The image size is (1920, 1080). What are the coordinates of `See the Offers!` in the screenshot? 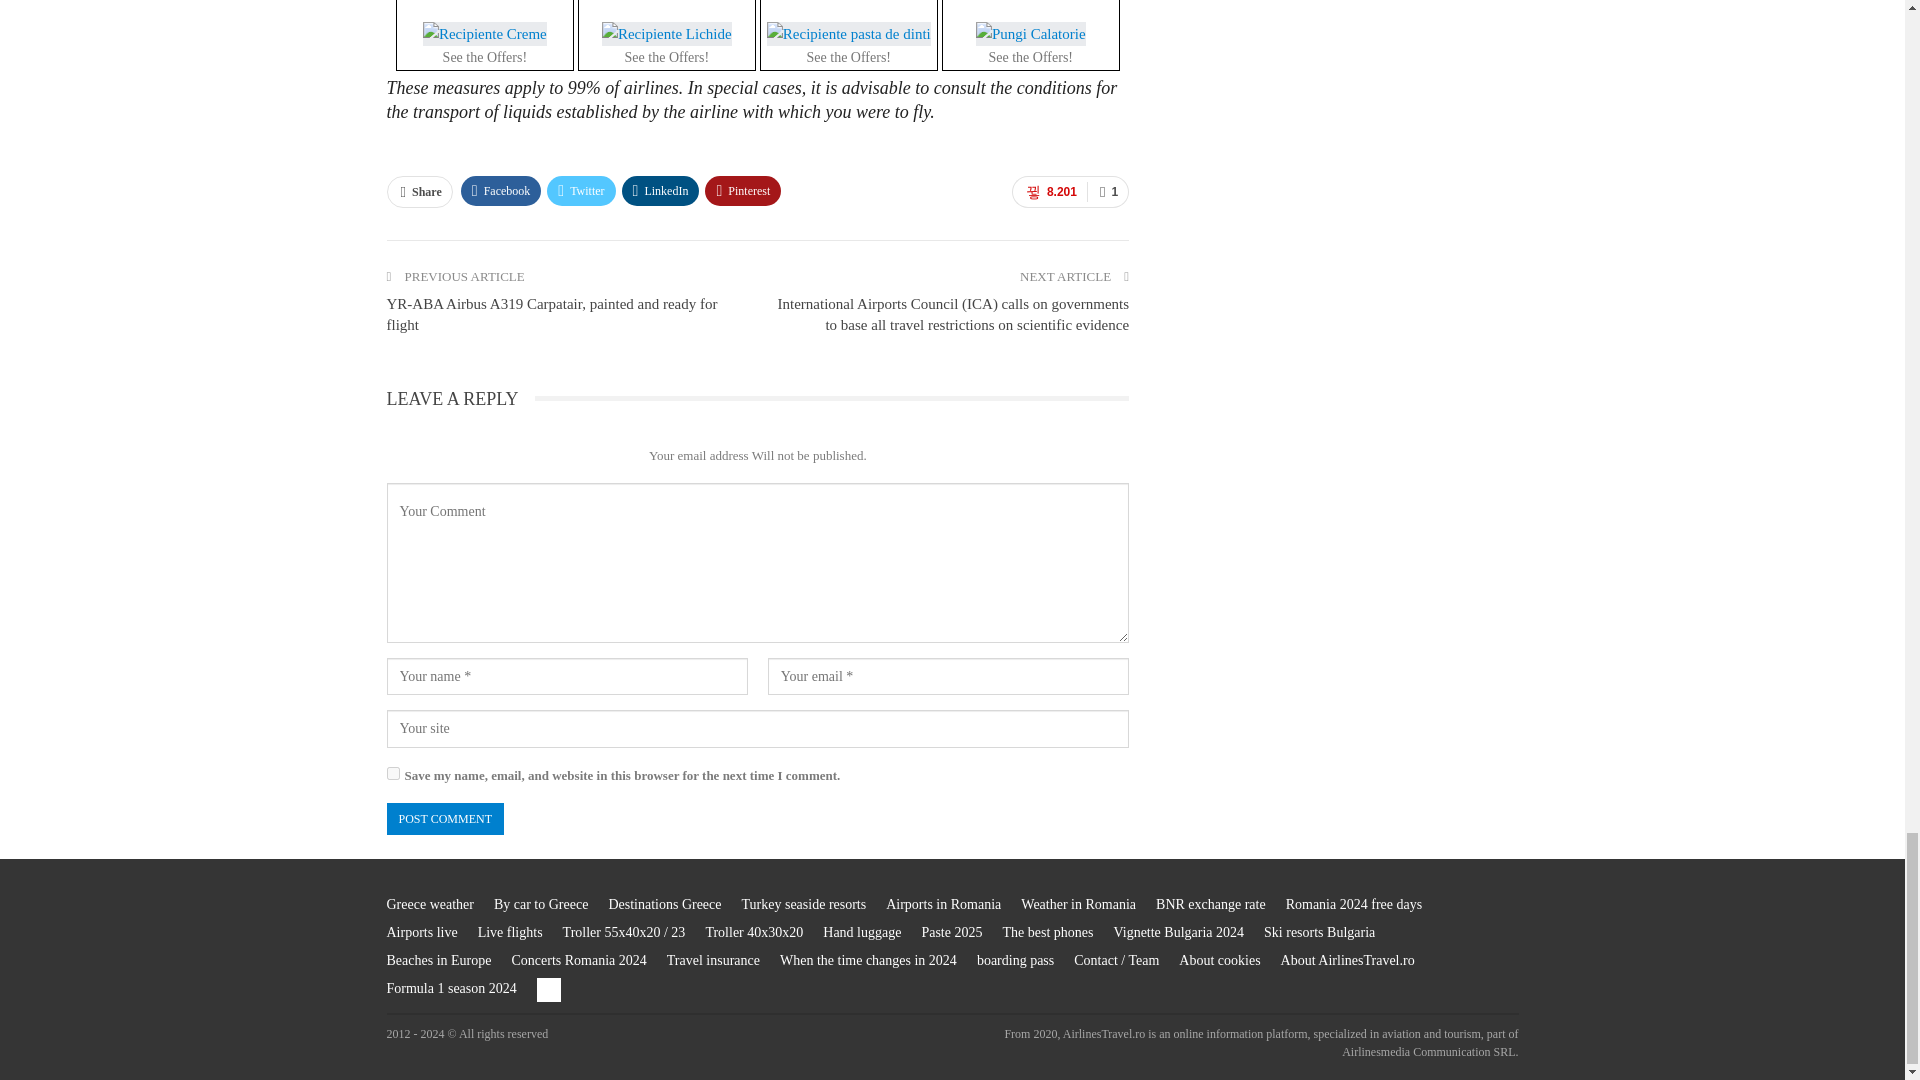 It's located at (1030, 35).